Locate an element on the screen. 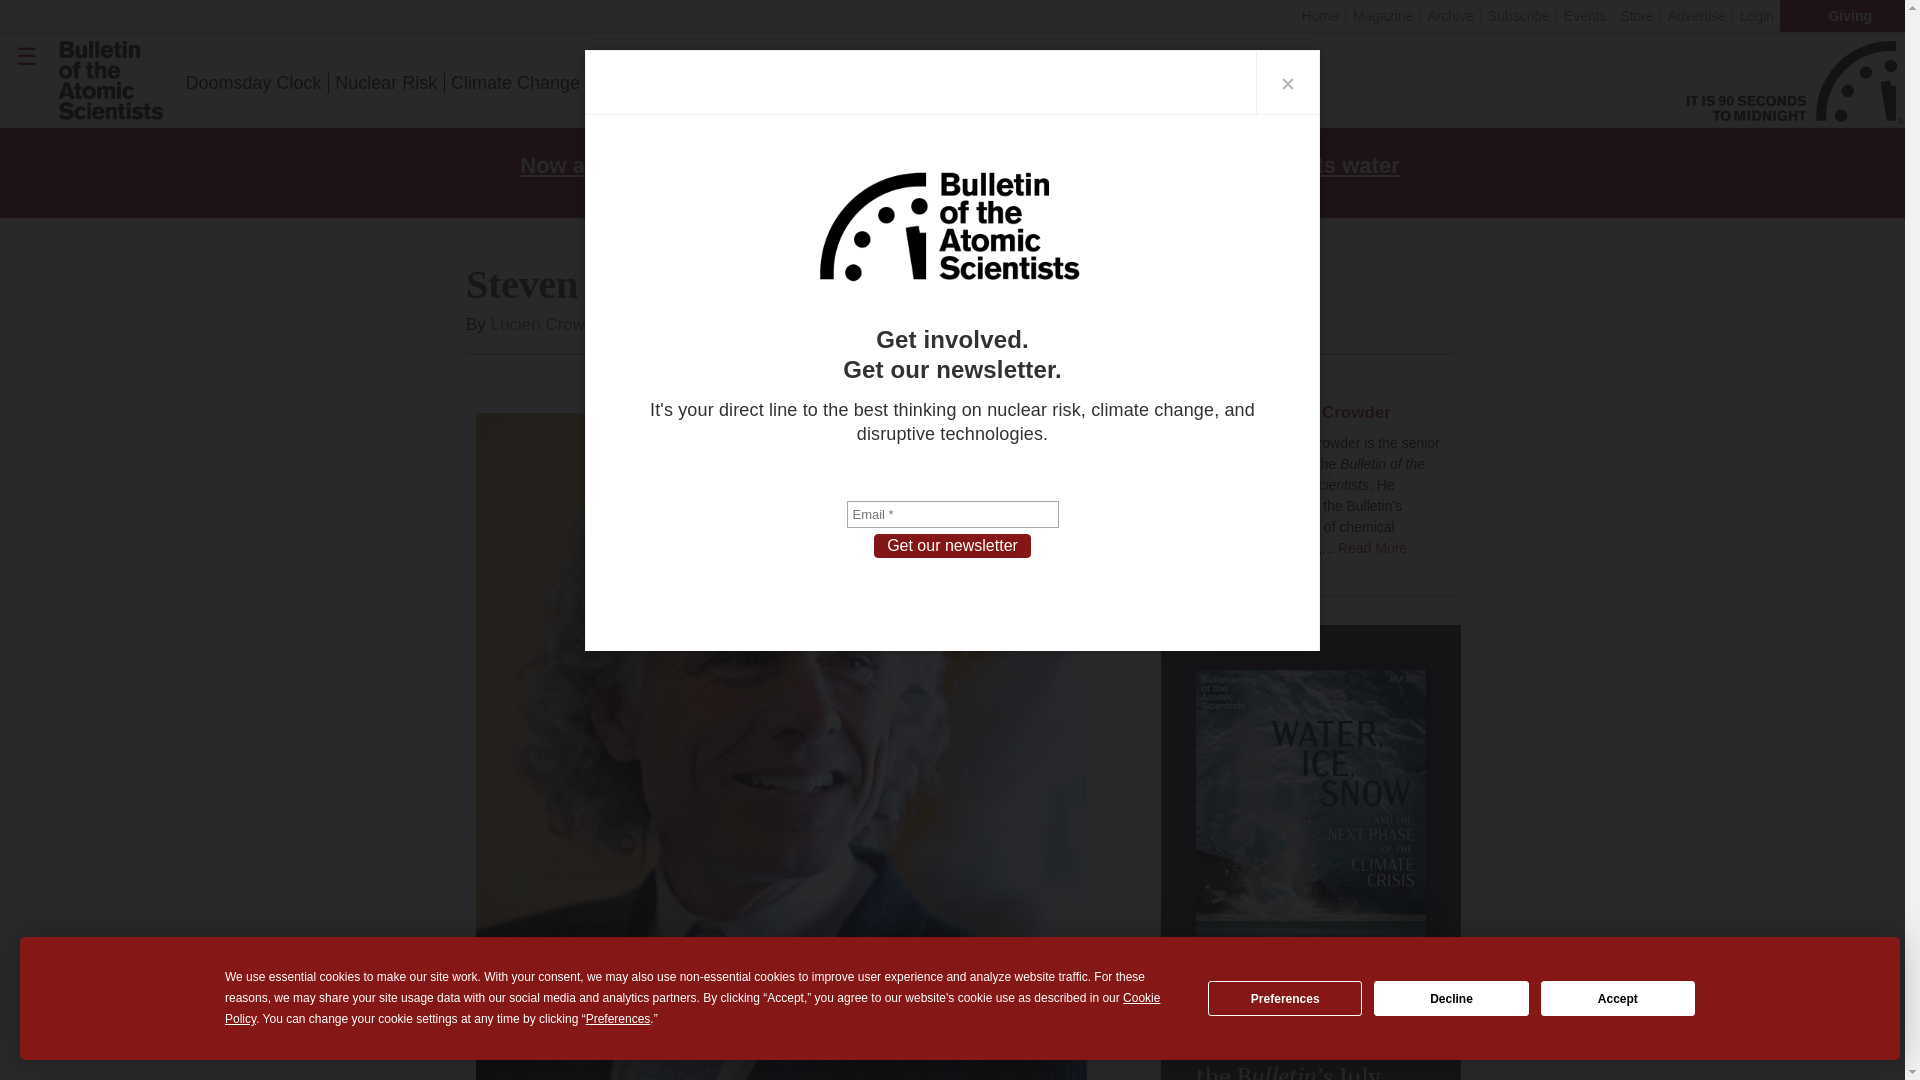 The image size is (1920, 1080). Login is located at coordinates (1755, 15).